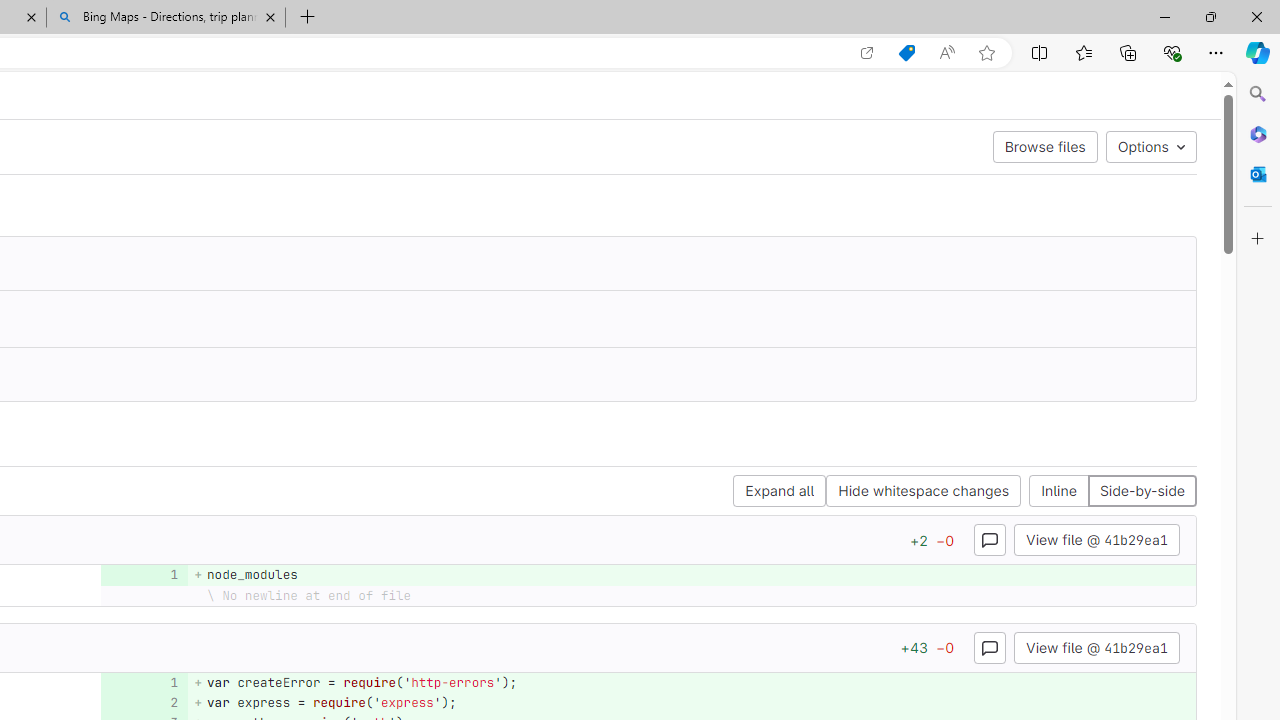  I want to click on Open in app, so click(867, 53).